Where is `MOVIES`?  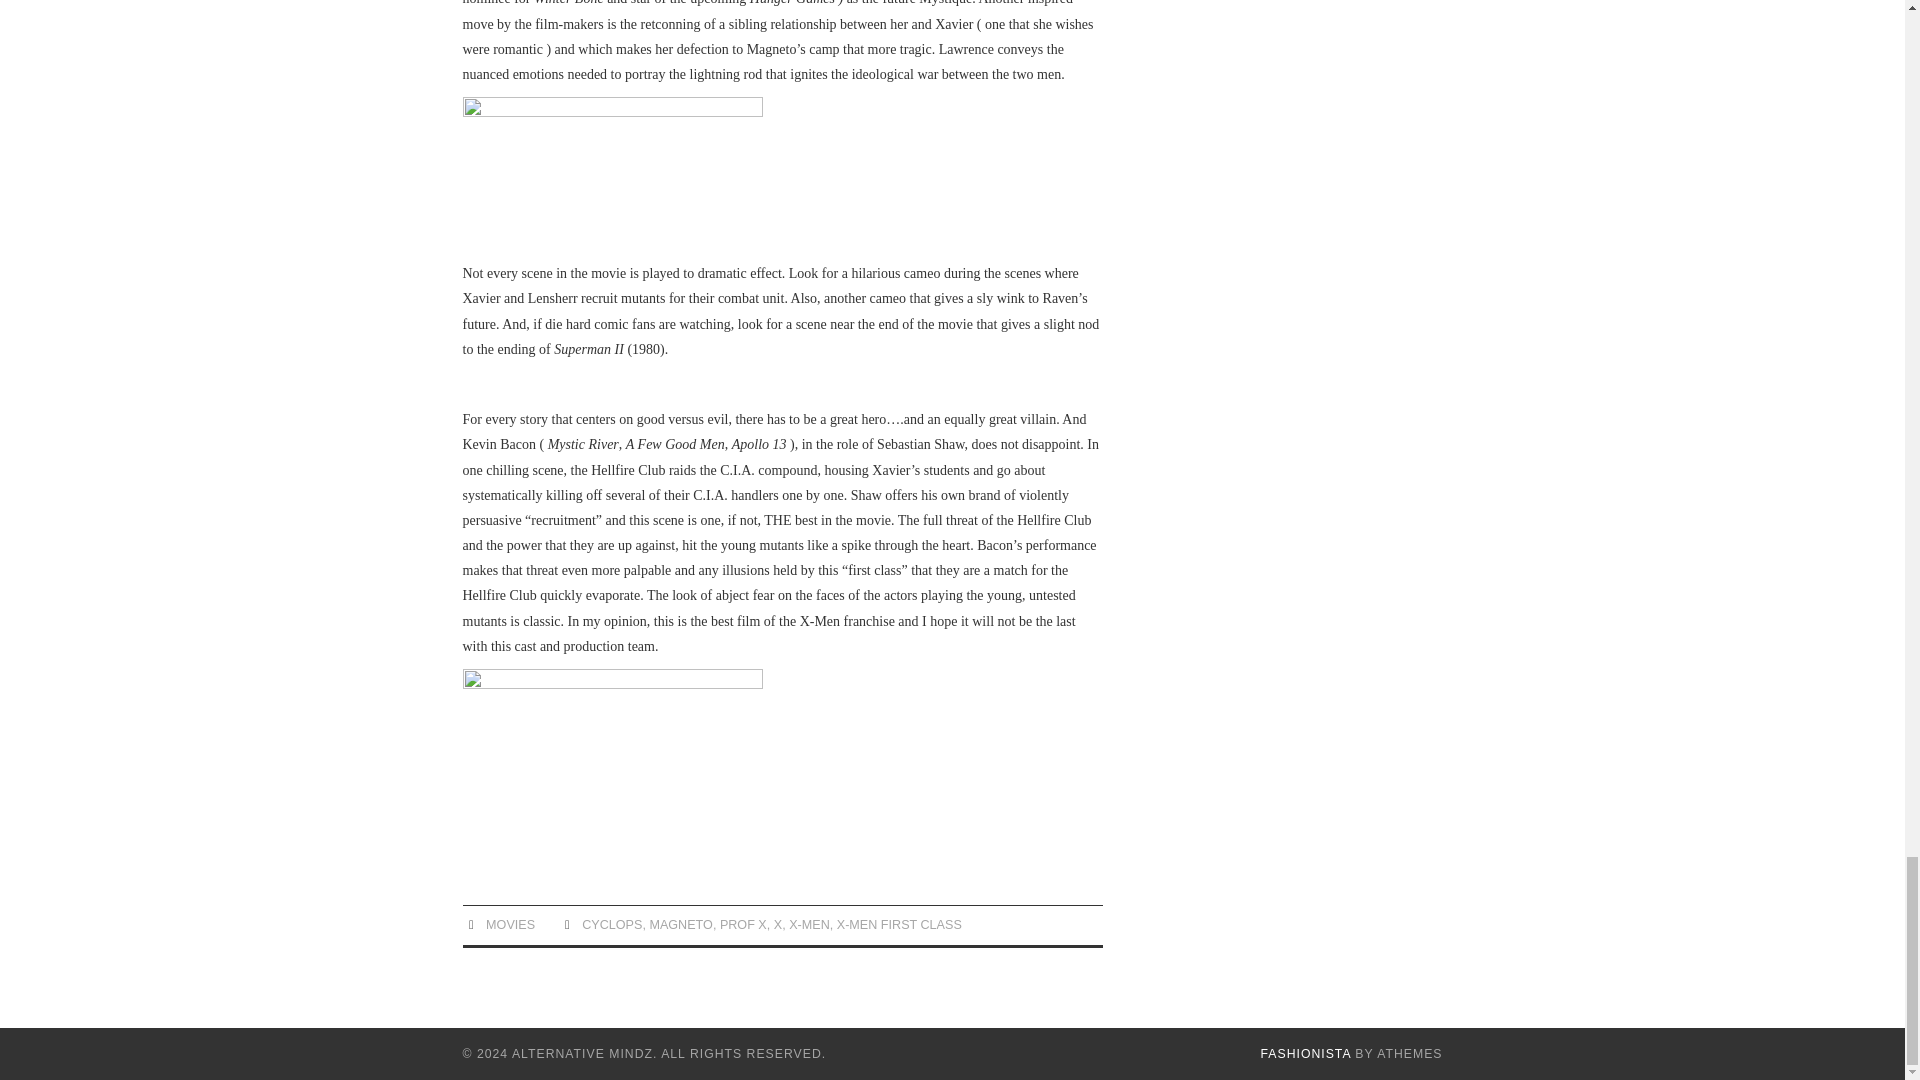
MOVIES is located at coordinates (510, 925).